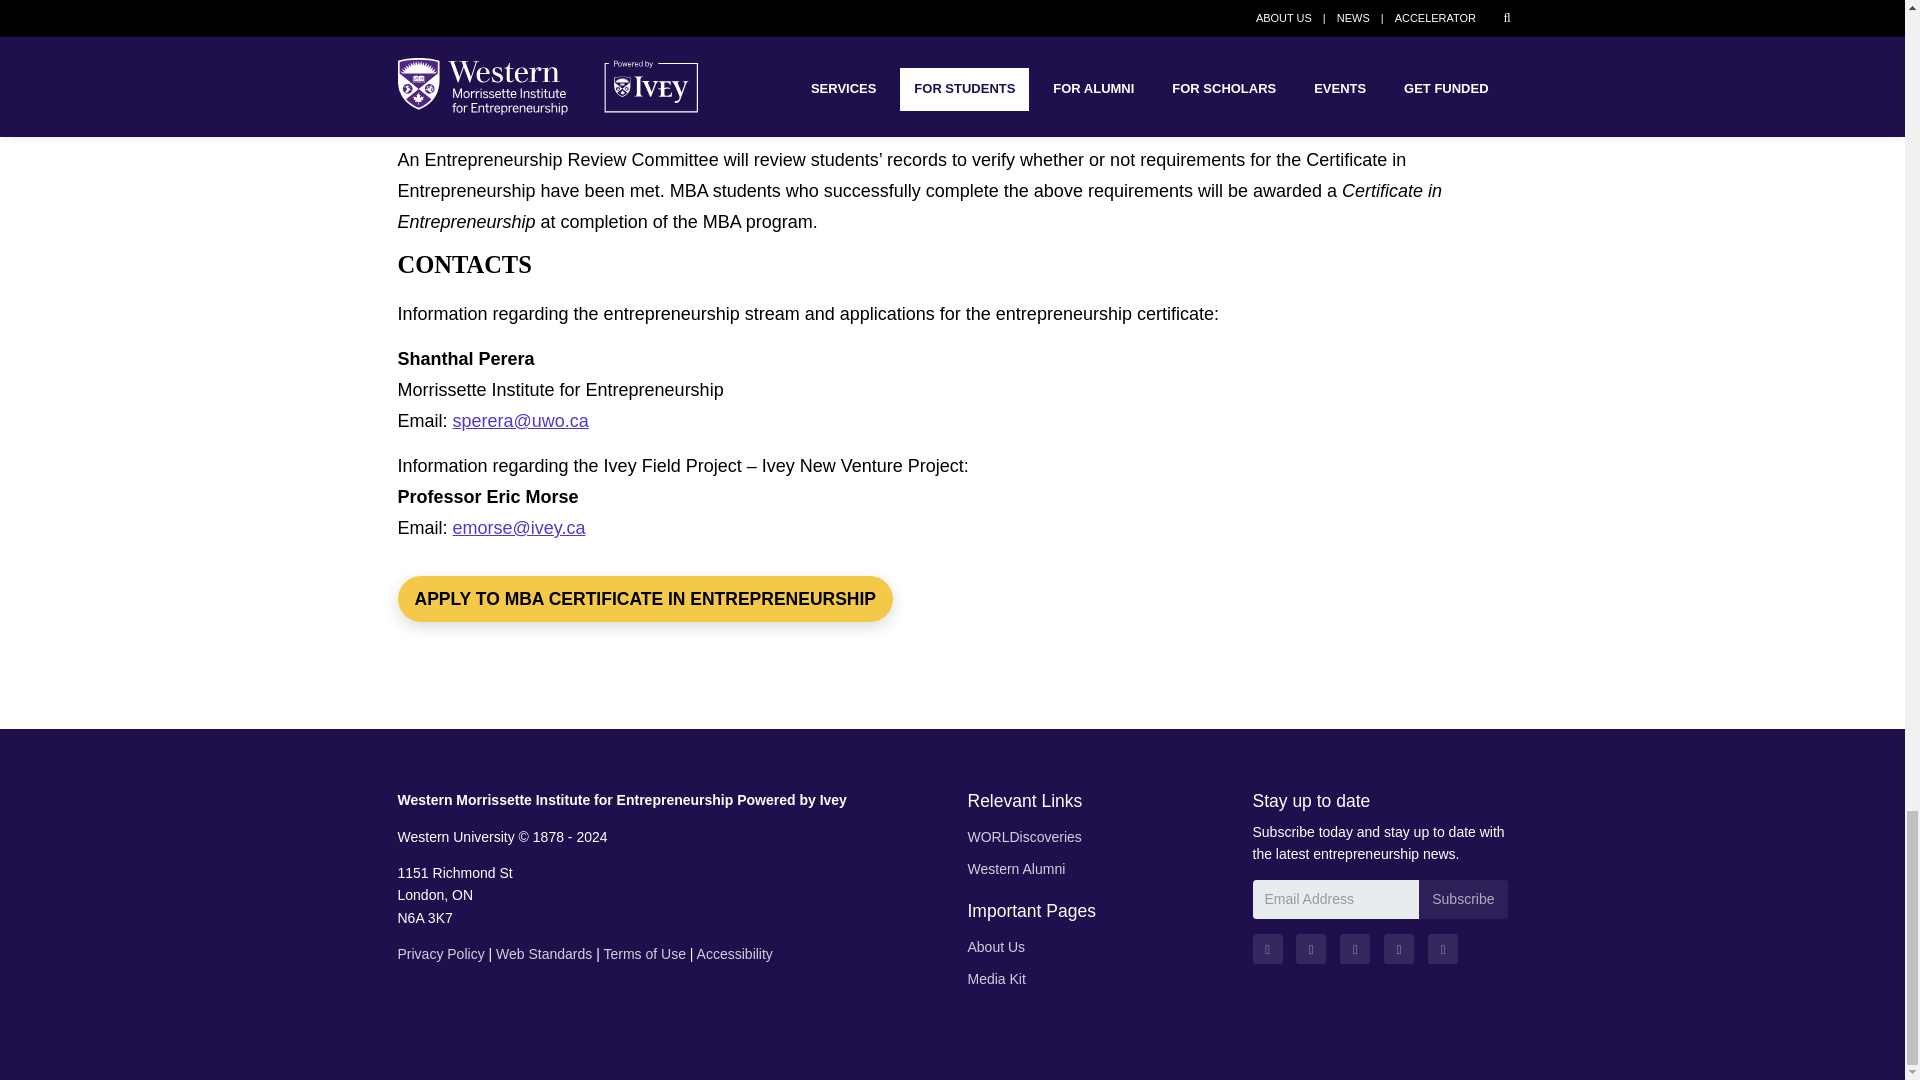 The height and width of the screenshot is (1080, 1920). I want to click on Subscribe, so click(1462, 900).